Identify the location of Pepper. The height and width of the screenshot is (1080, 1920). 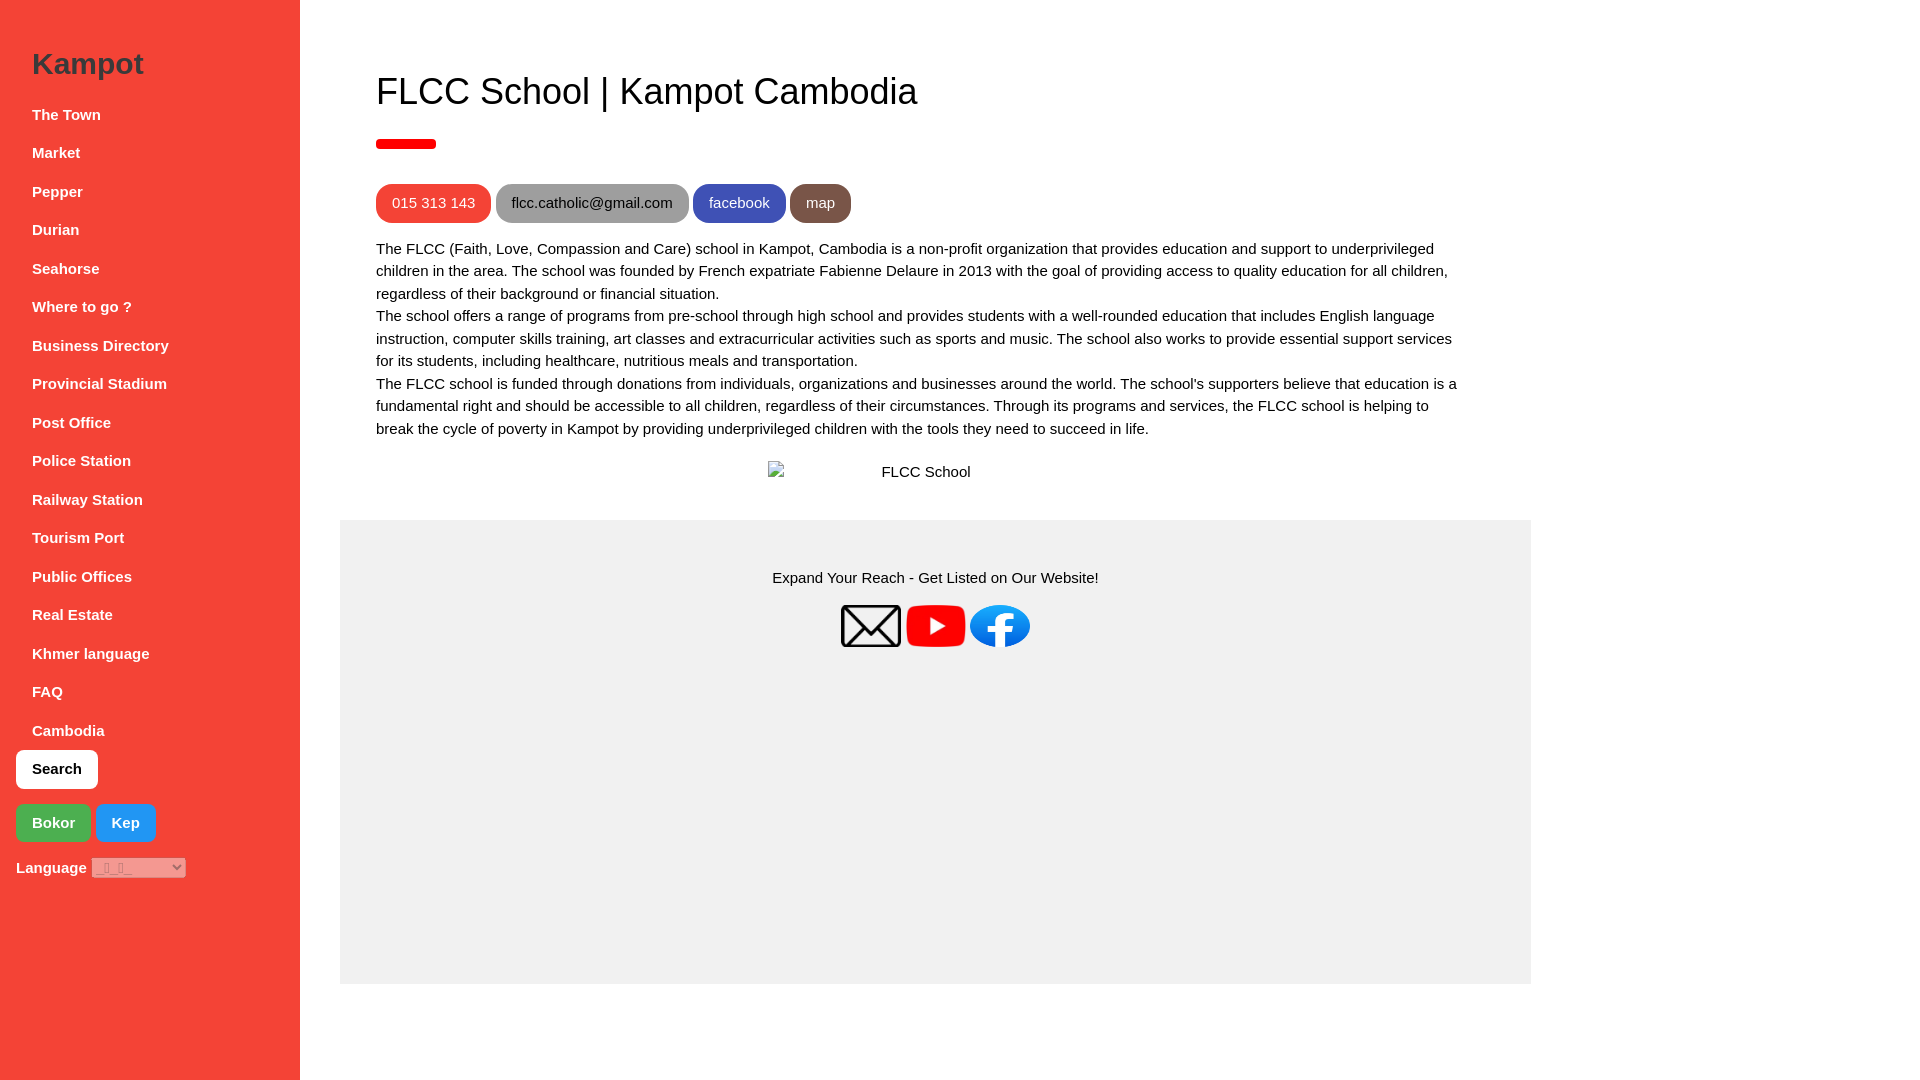
(150, 192).